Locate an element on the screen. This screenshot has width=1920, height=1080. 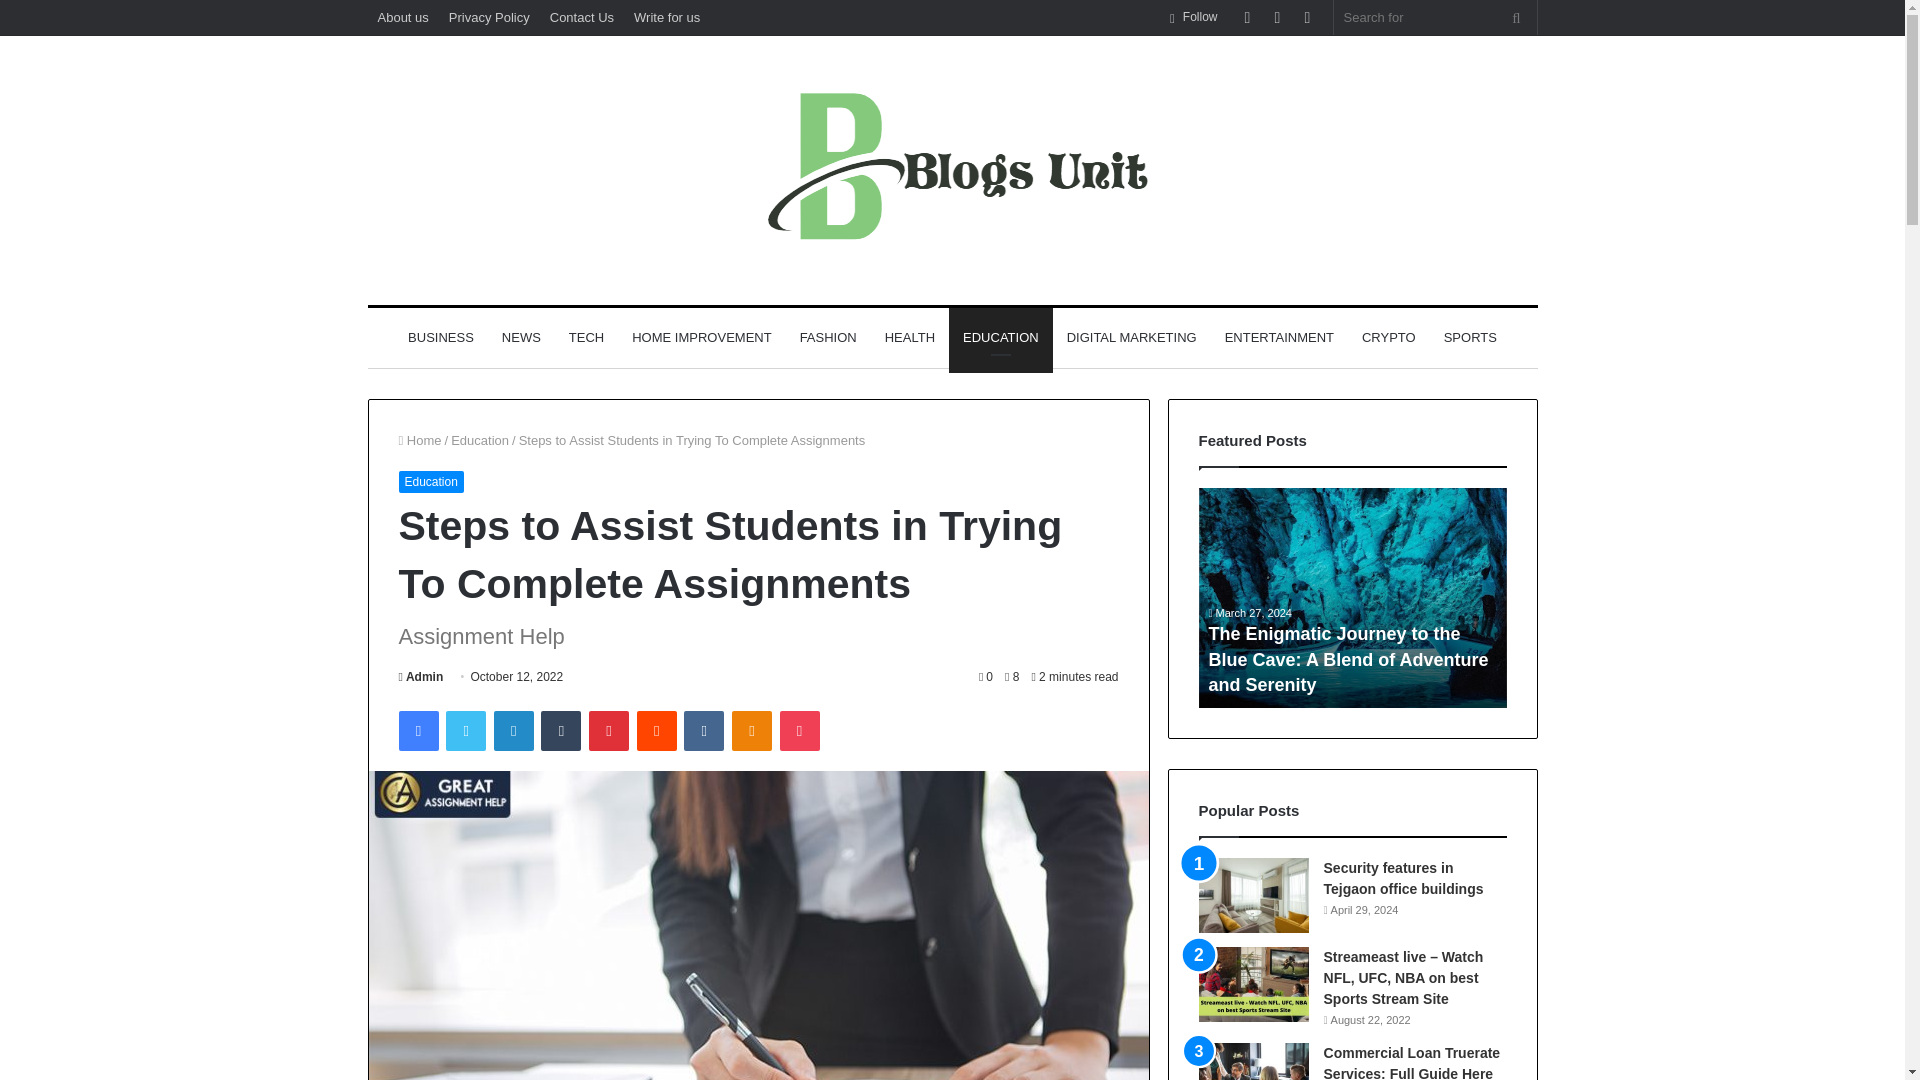
Reddit is located at coordinates (657, 730).